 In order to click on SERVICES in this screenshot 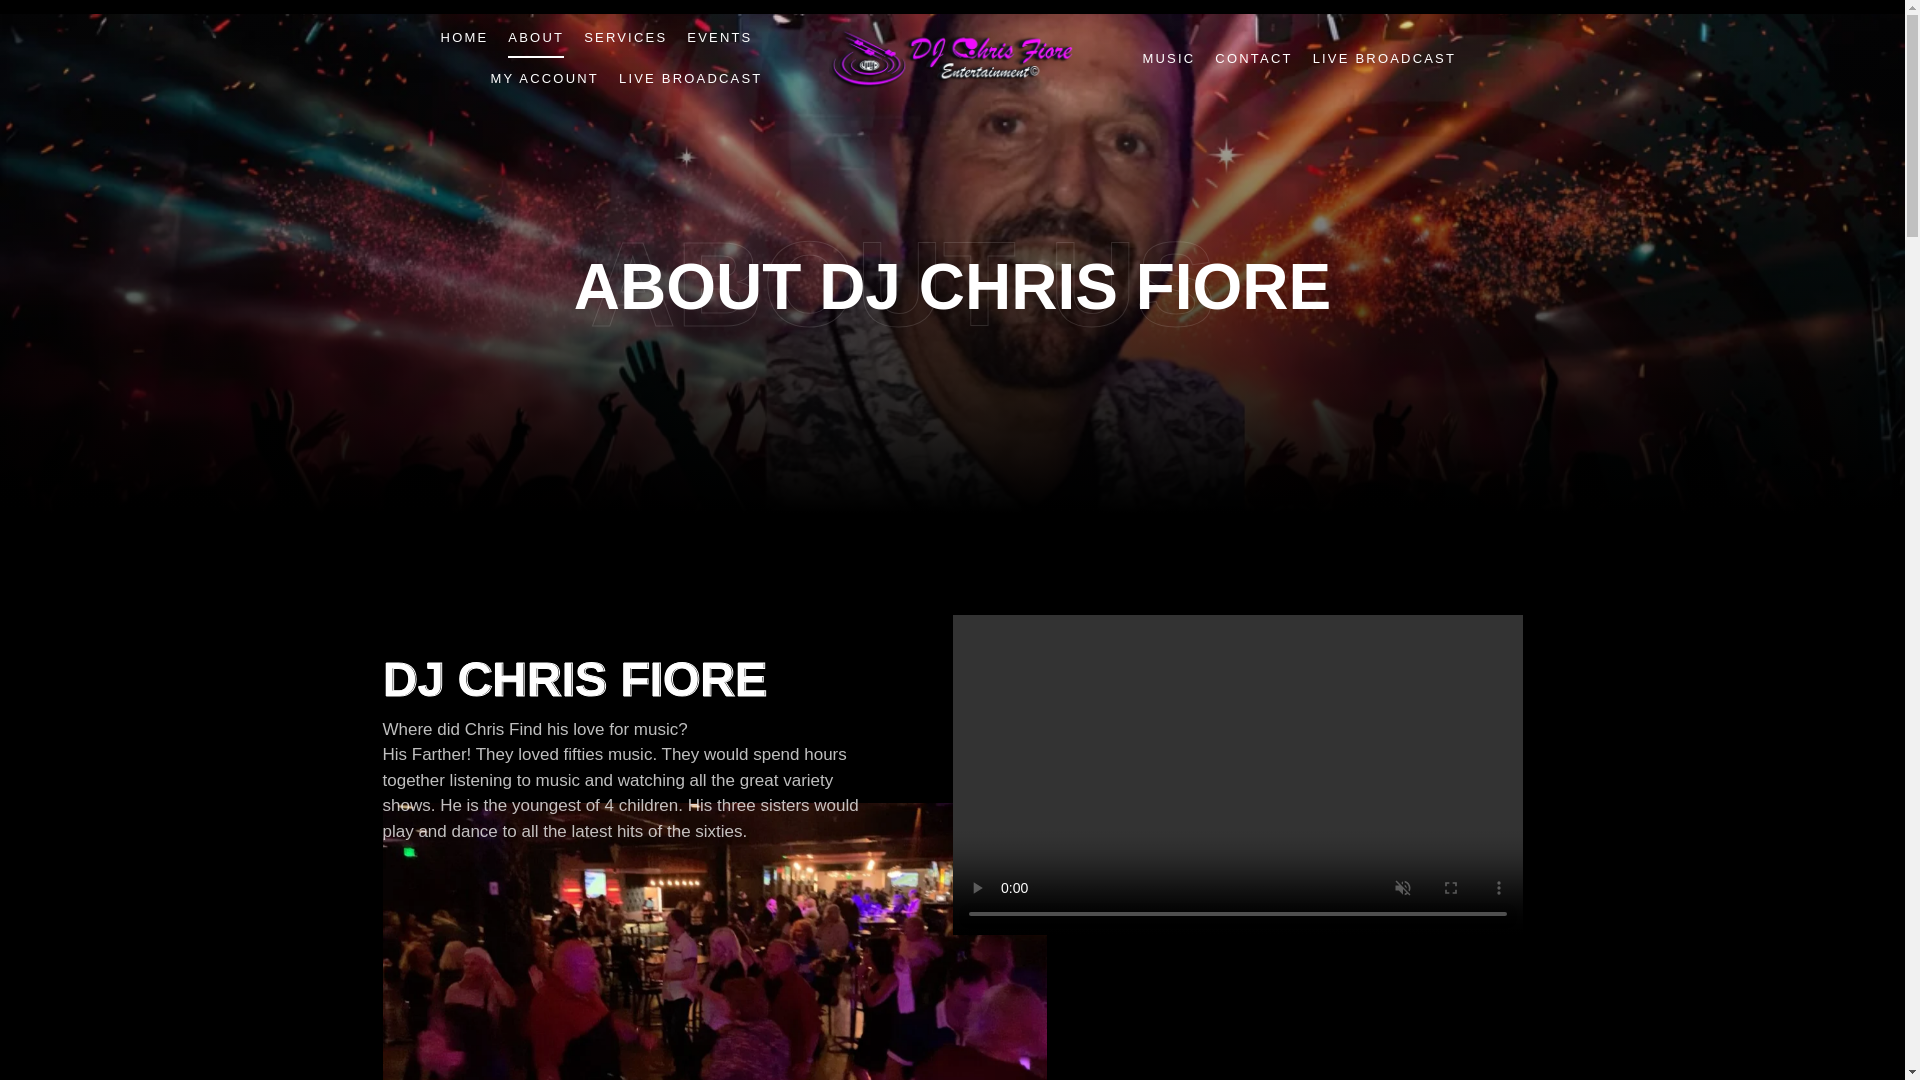, I will do `click(624, 38)`.